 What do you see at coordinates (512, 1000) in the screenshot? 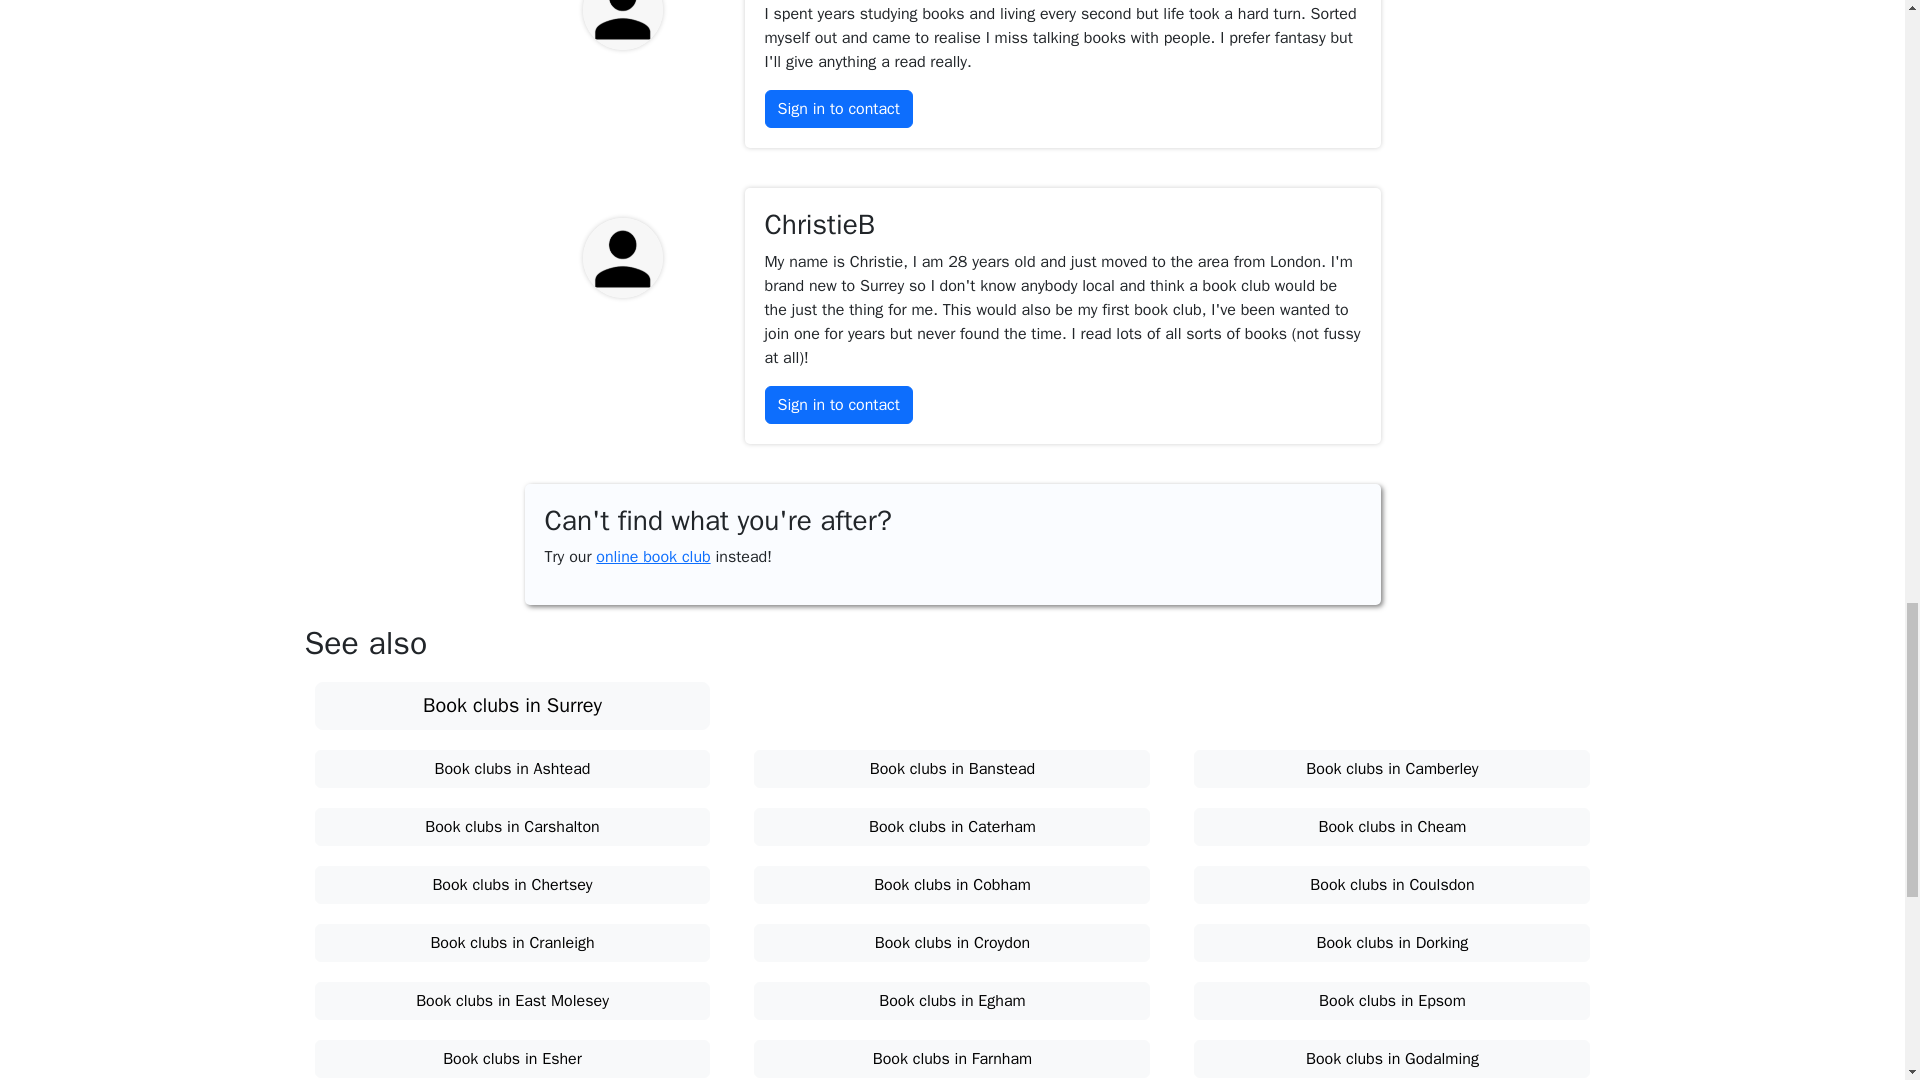
I see `Book clubs in East Molesey` at bounding box center [512, 1000].